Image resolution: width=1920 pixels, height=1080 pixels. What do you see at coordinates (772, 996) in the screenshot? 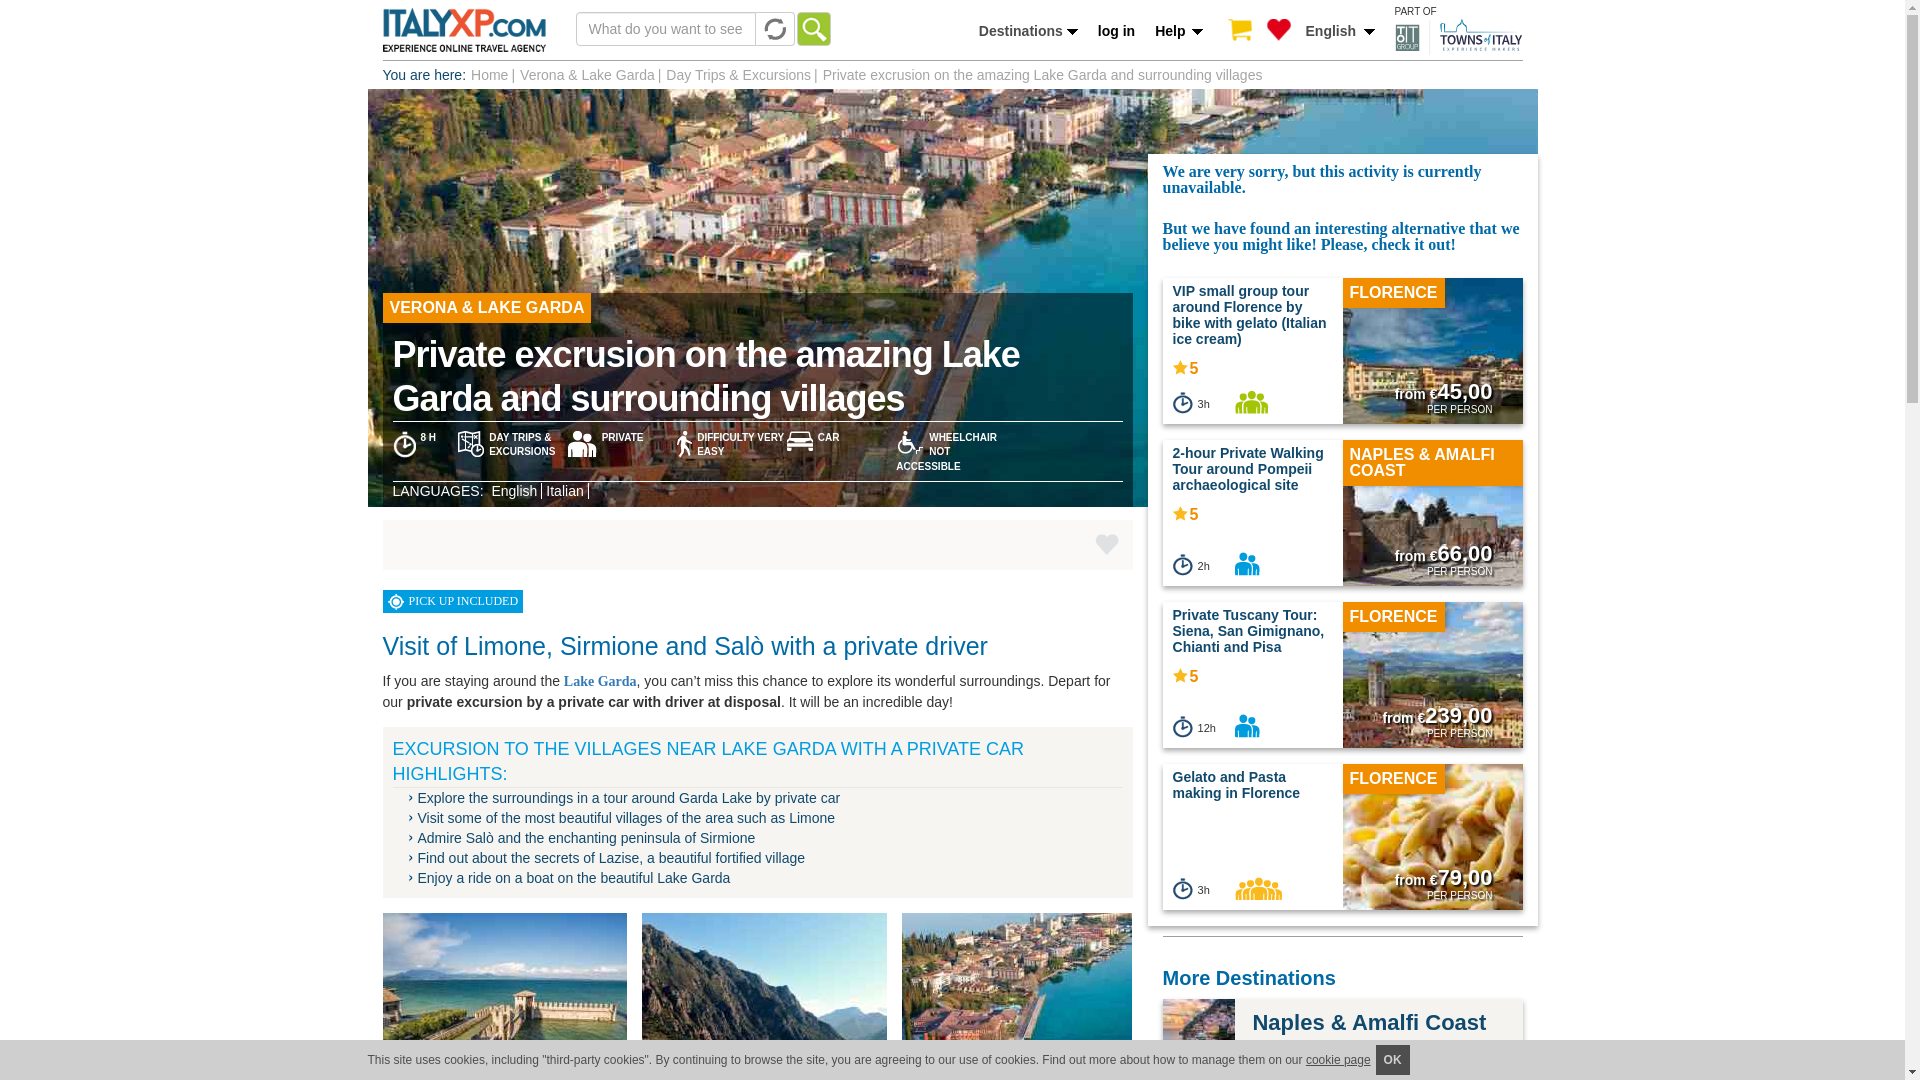
I see `Panorama on the Lake Garda` at bounding box center [772, 996].